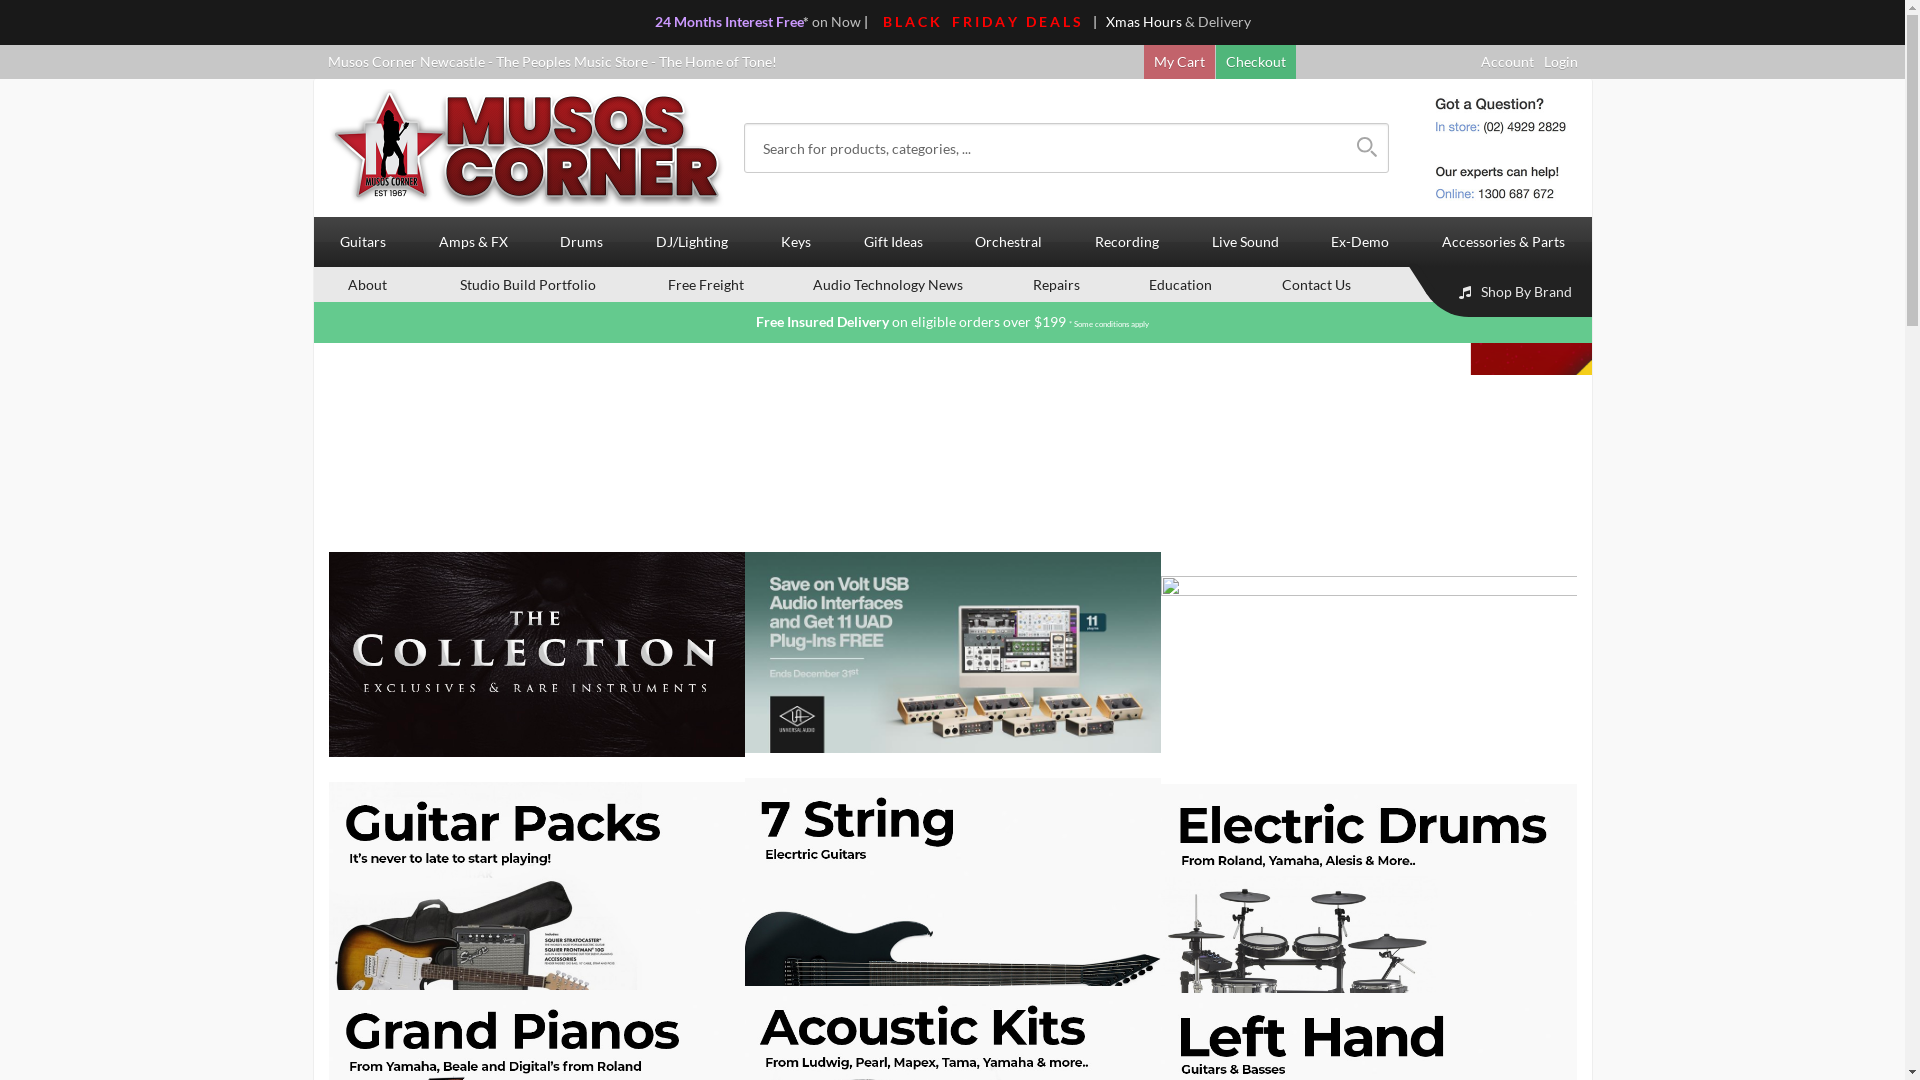 The image size is (1920, 1080). What do you see at coordinates (51, 992) in the screenshot?
I see `Software` at bounding box center [51, 992].